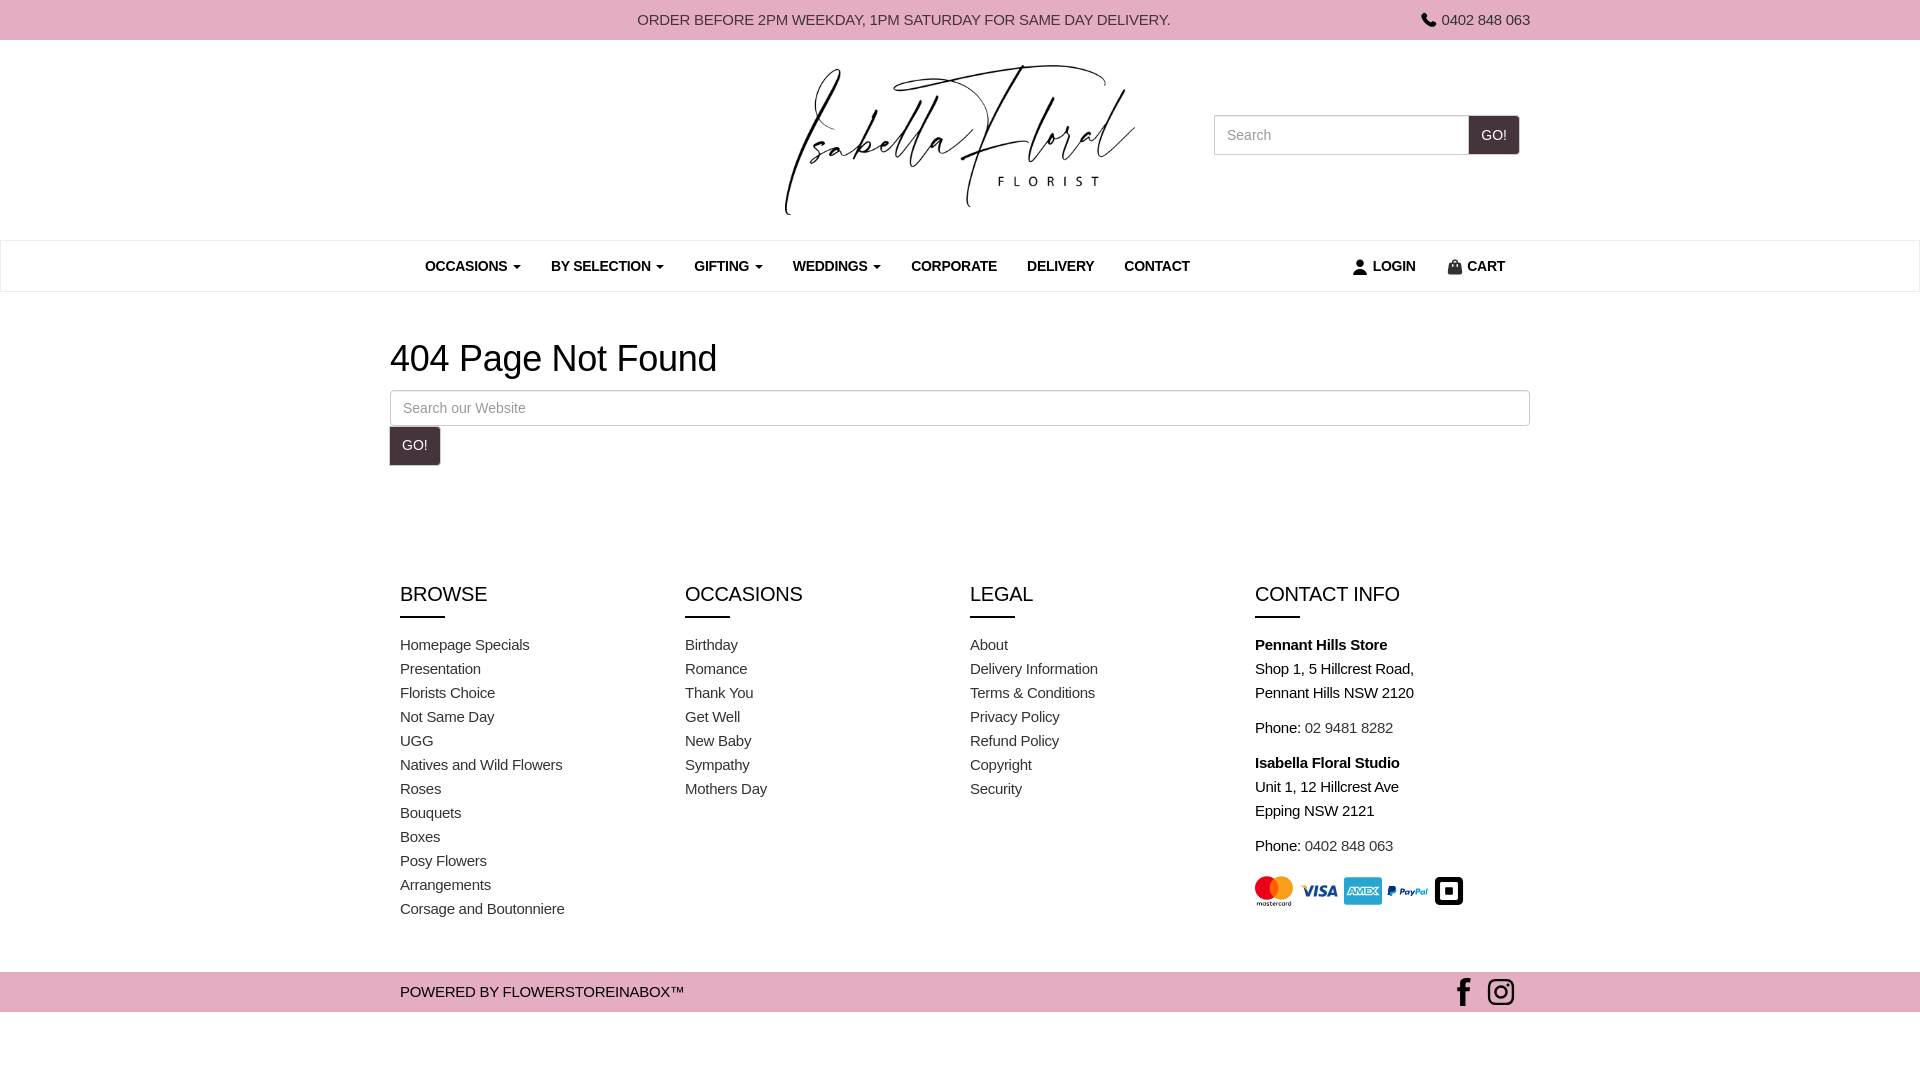 The height and width of the screenshot is (1080, 1920). Describe the element at coordinates (954, 266) in the screenshot. I see `CORPORATE` at that location.